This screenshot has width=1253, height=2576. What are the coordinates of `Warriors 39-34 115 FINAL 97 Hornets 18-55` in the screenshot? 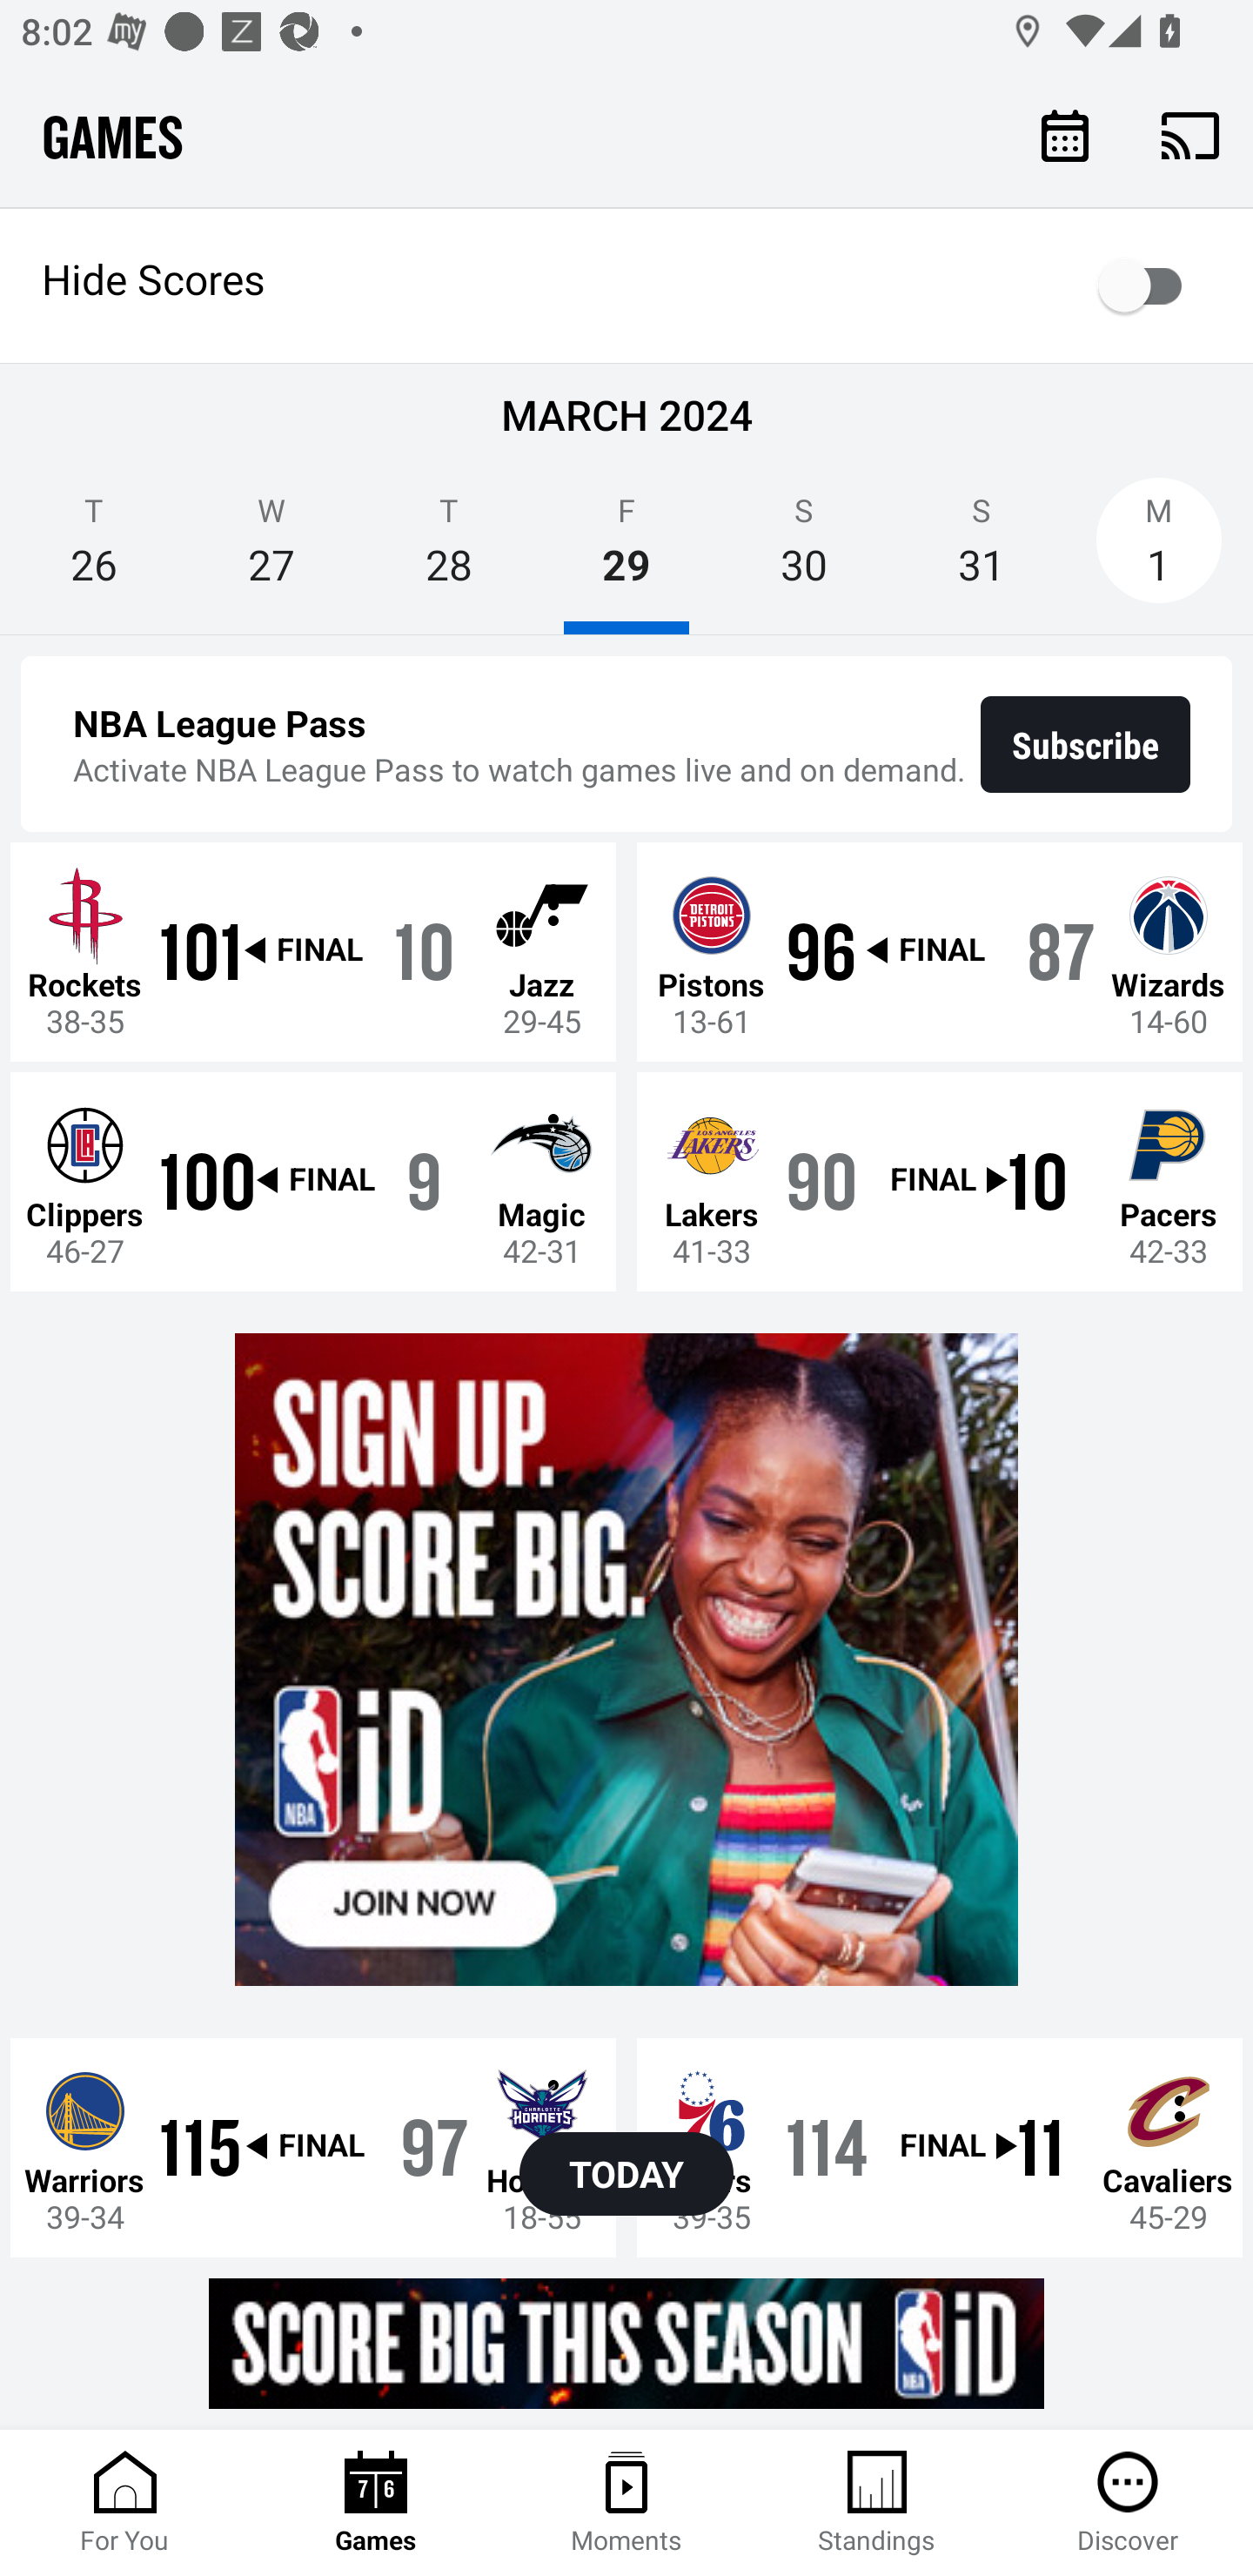 It's located at (313, 2146).